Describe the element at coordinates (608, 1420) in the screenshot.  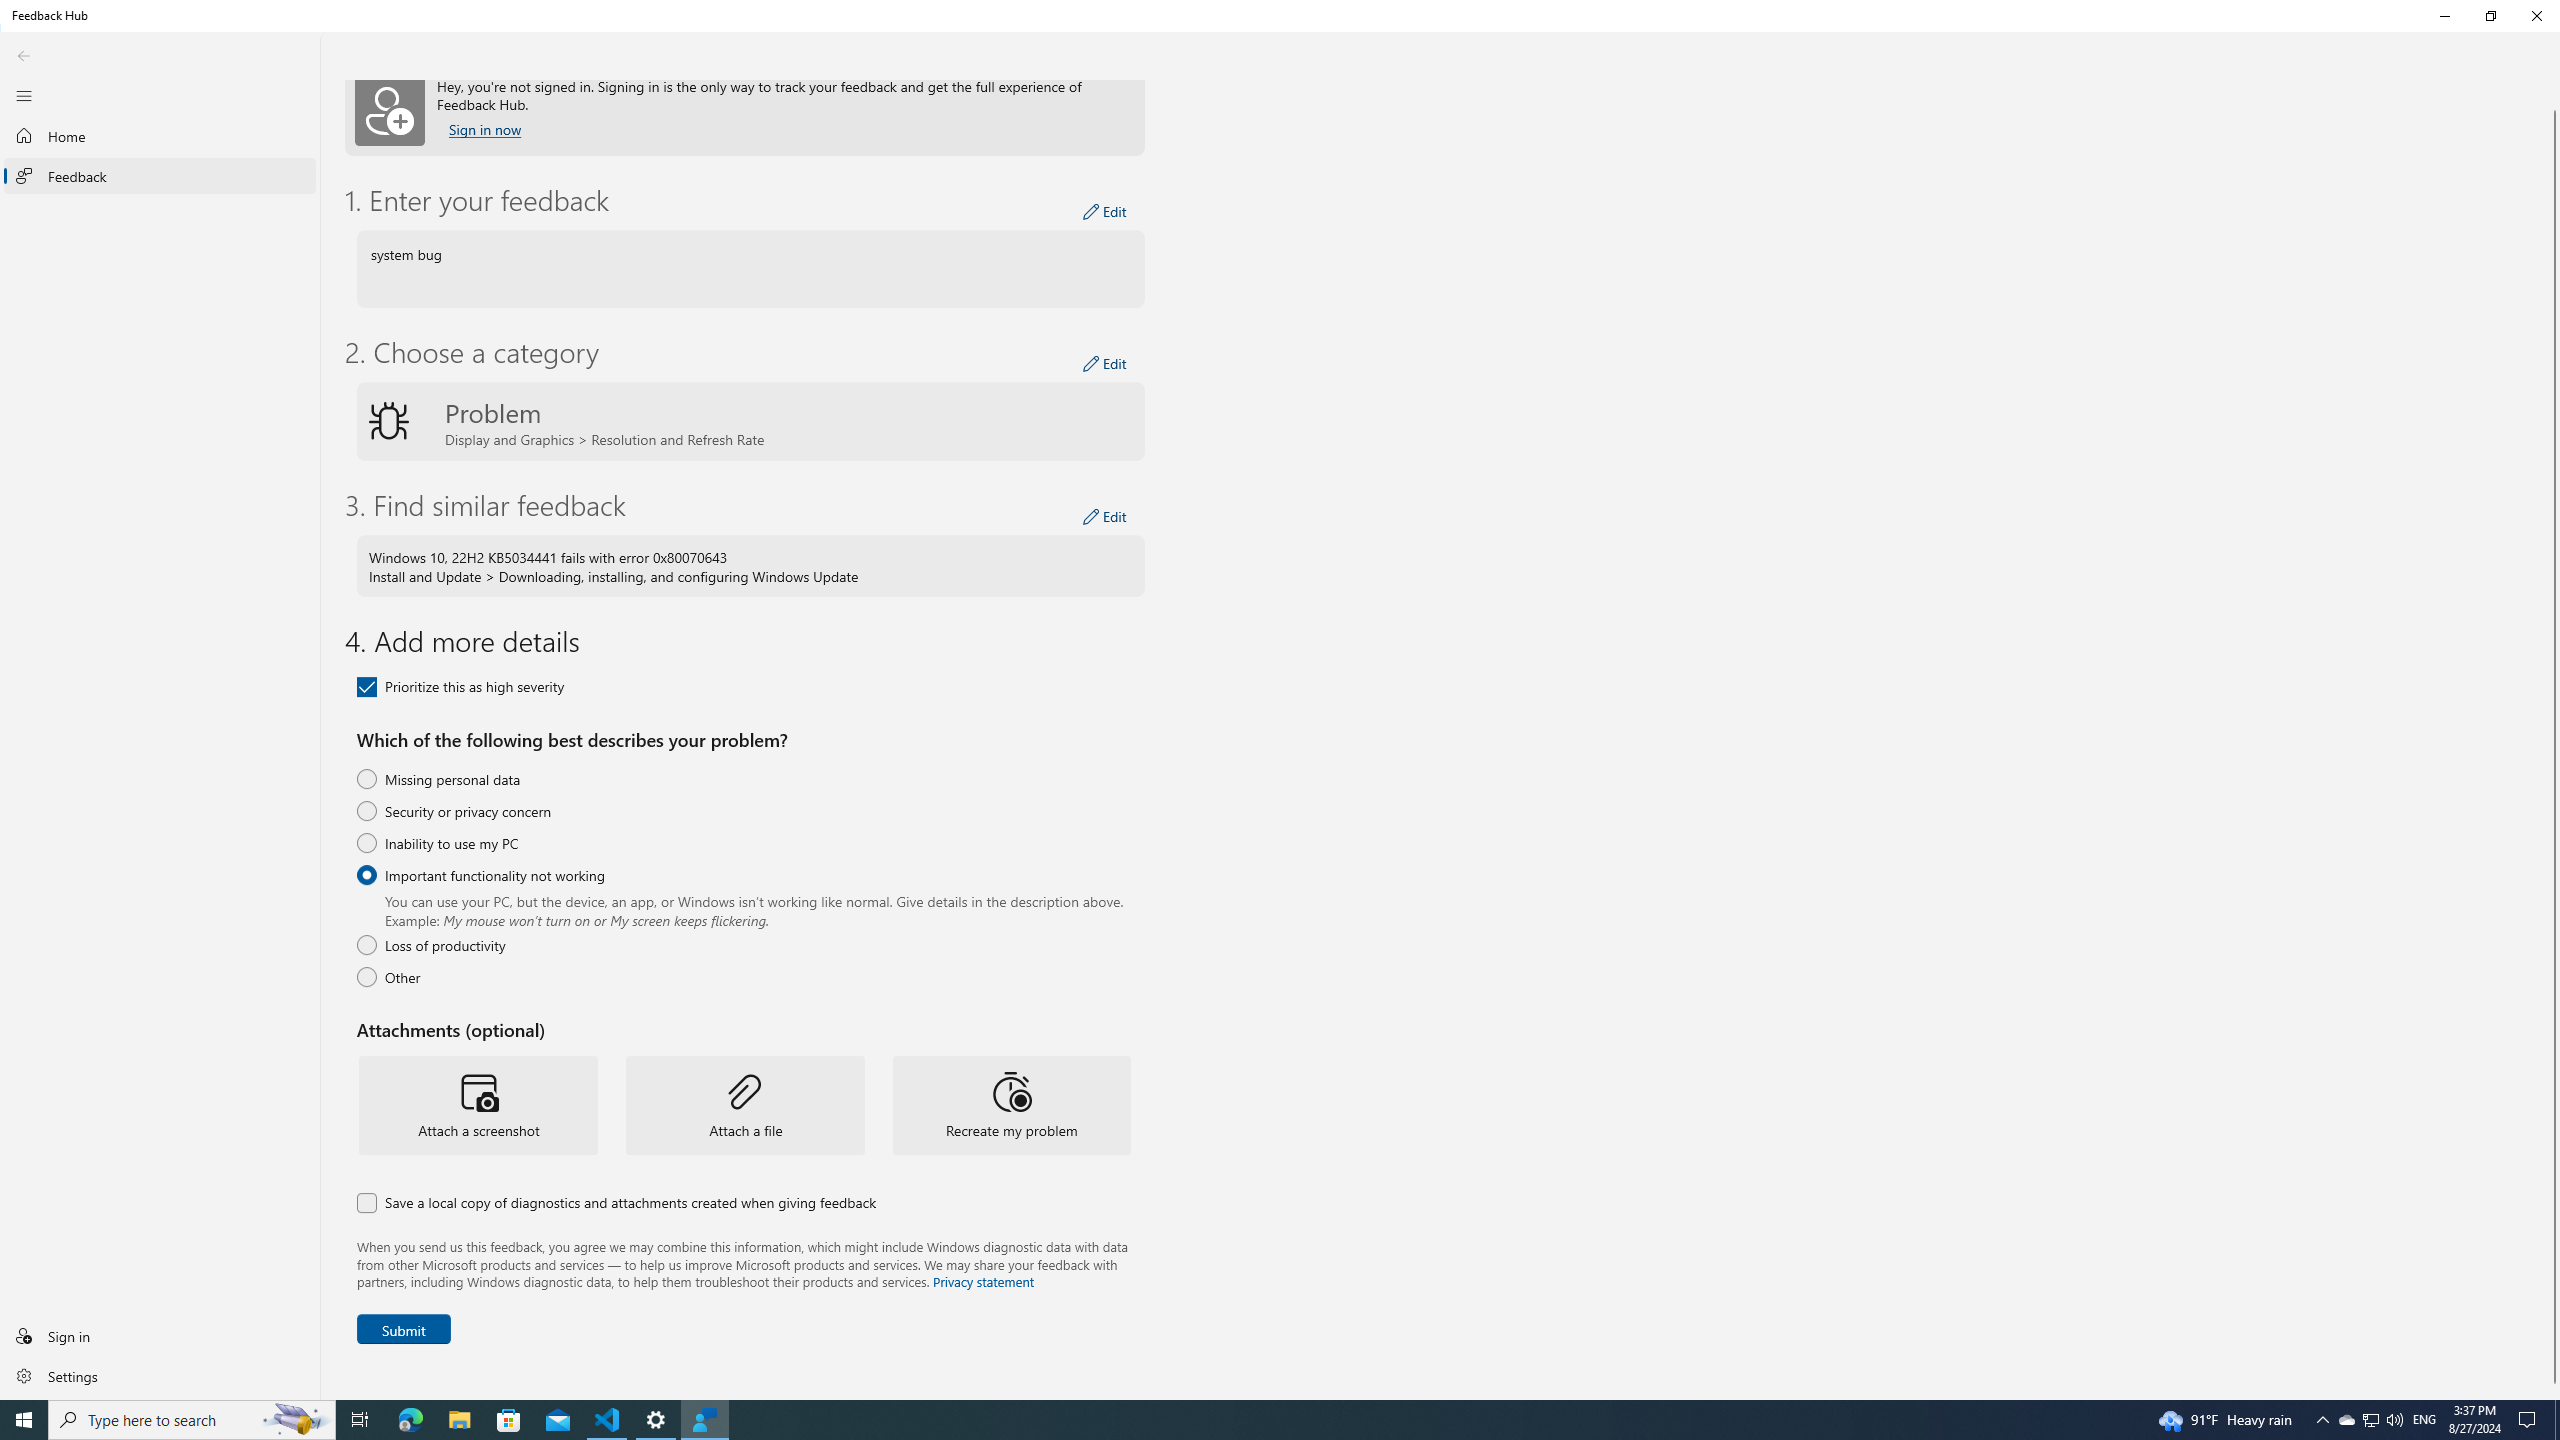
I see `Visual Studio Code - 1 running window` at that location.